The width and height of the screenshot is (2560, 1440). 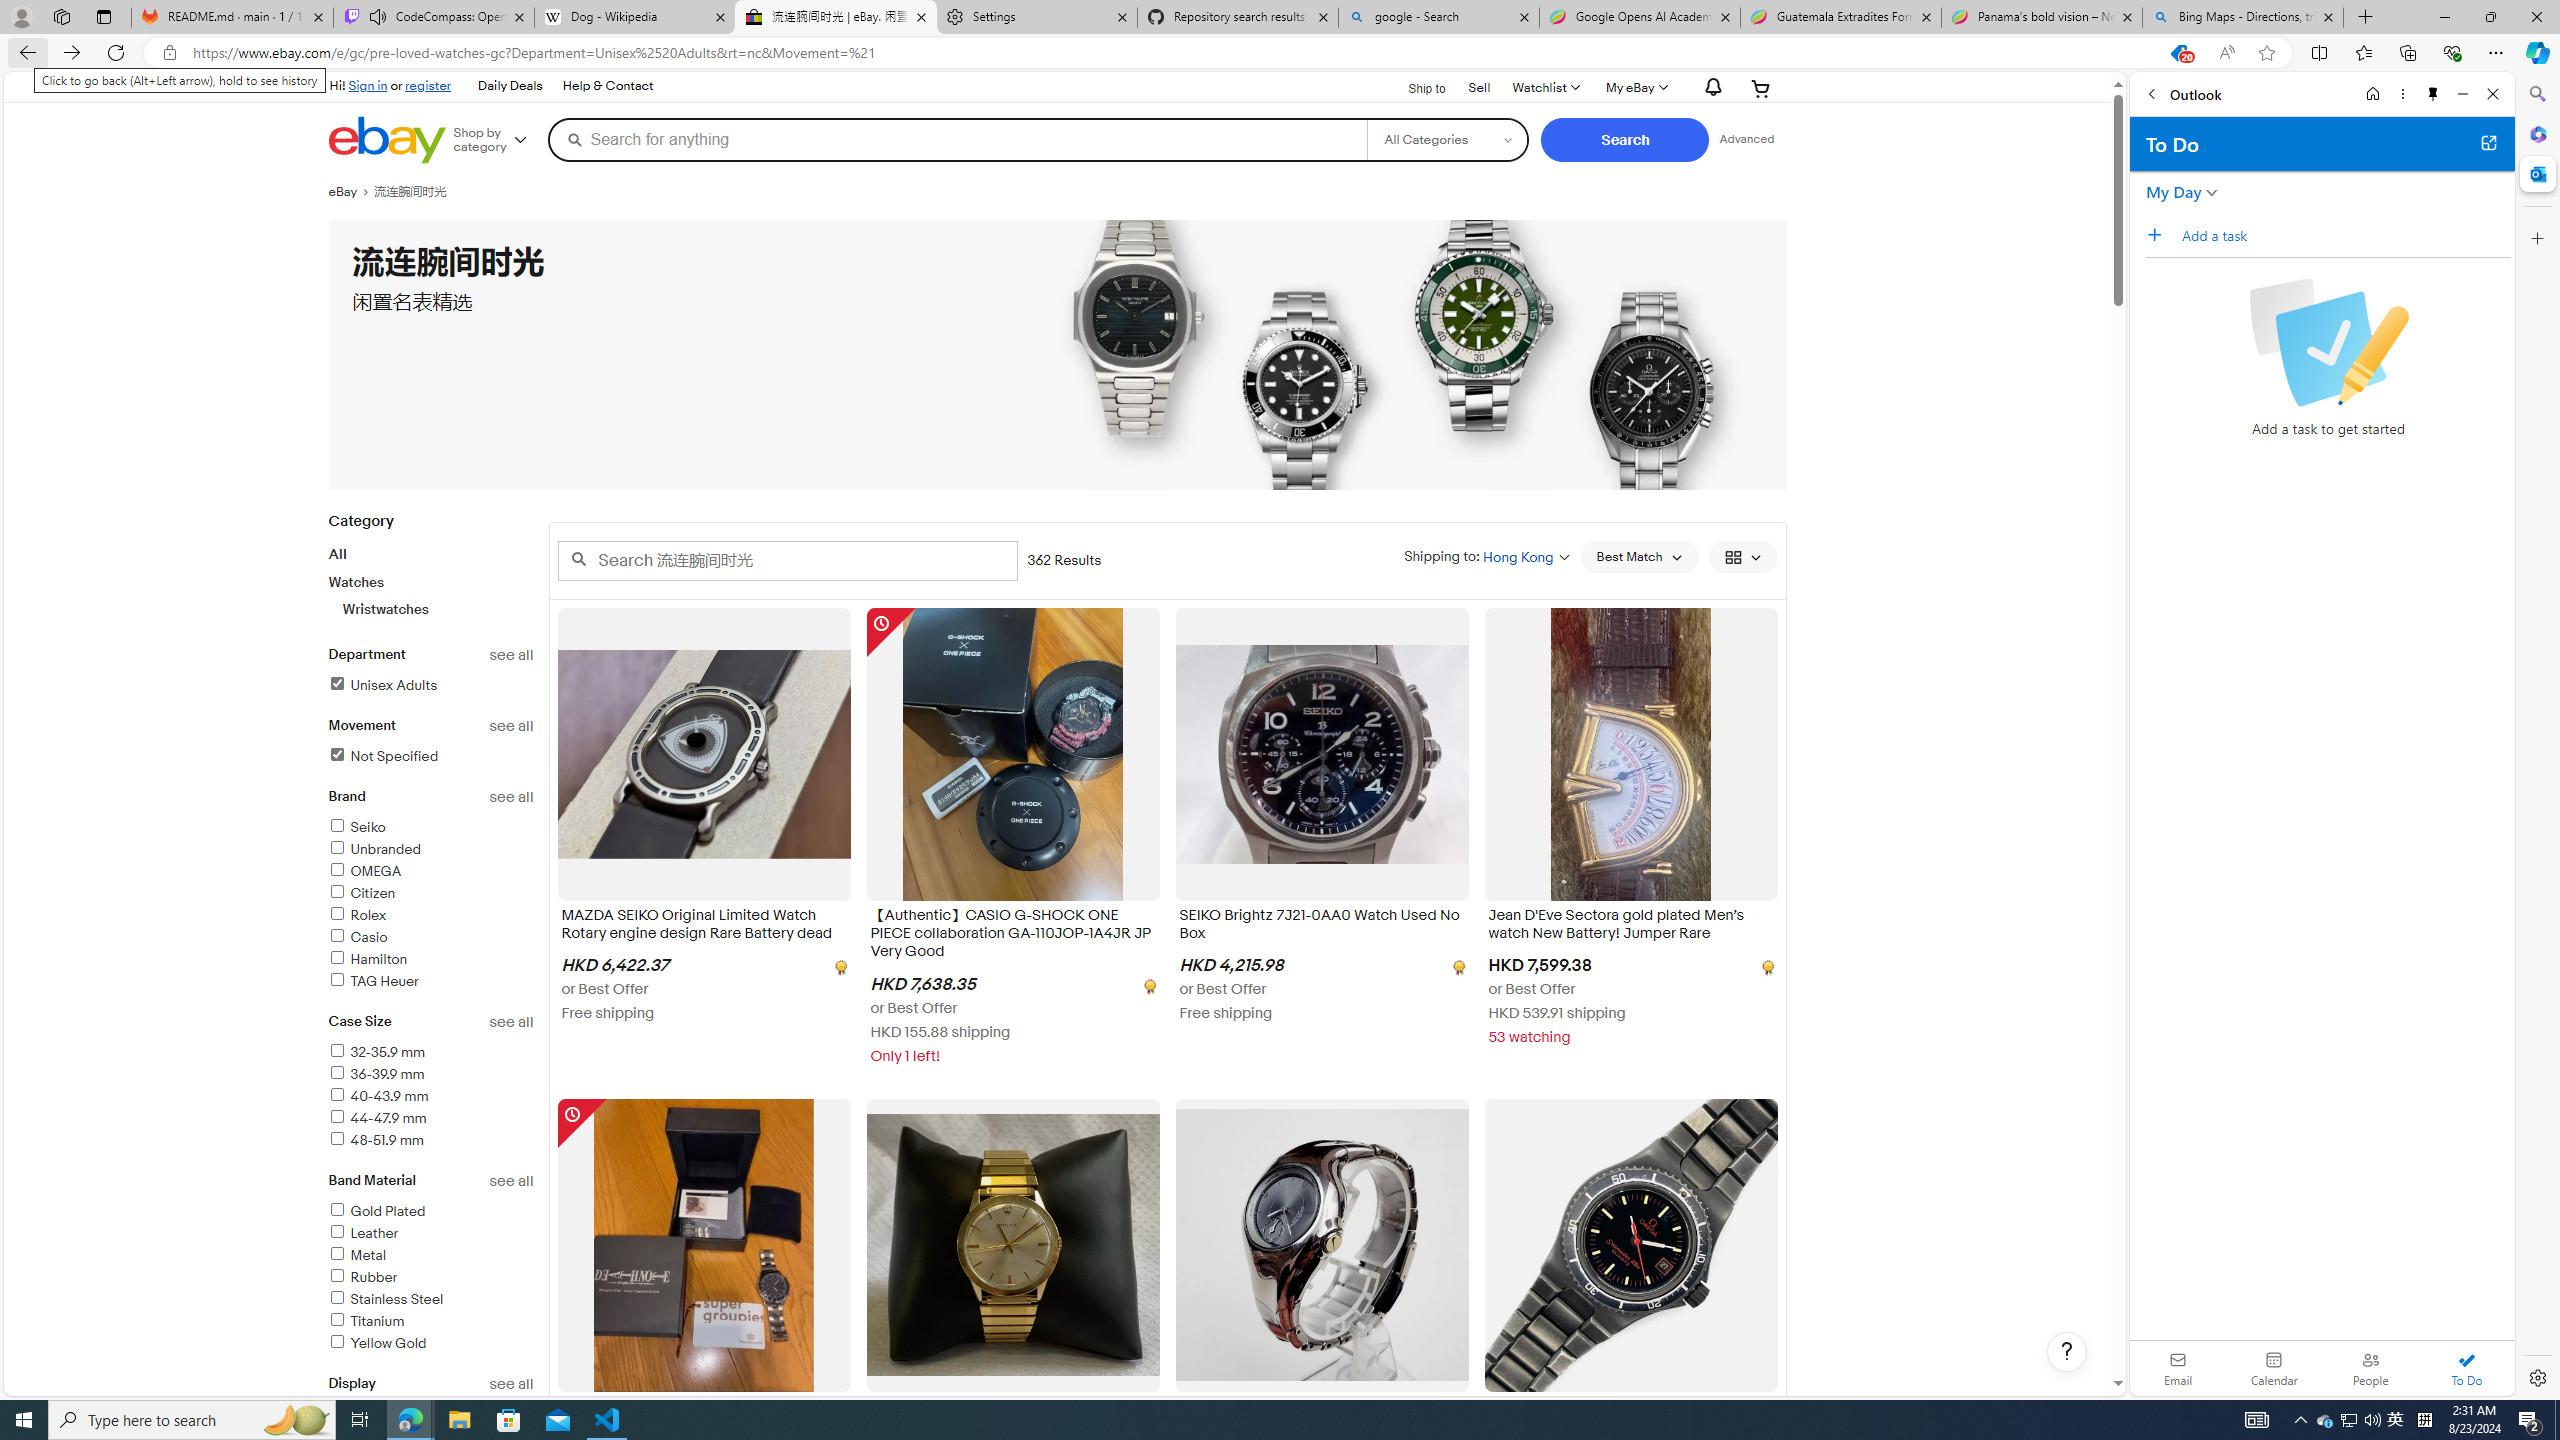 I want to click on Unpin side pane, so click(x=2433, y=94).